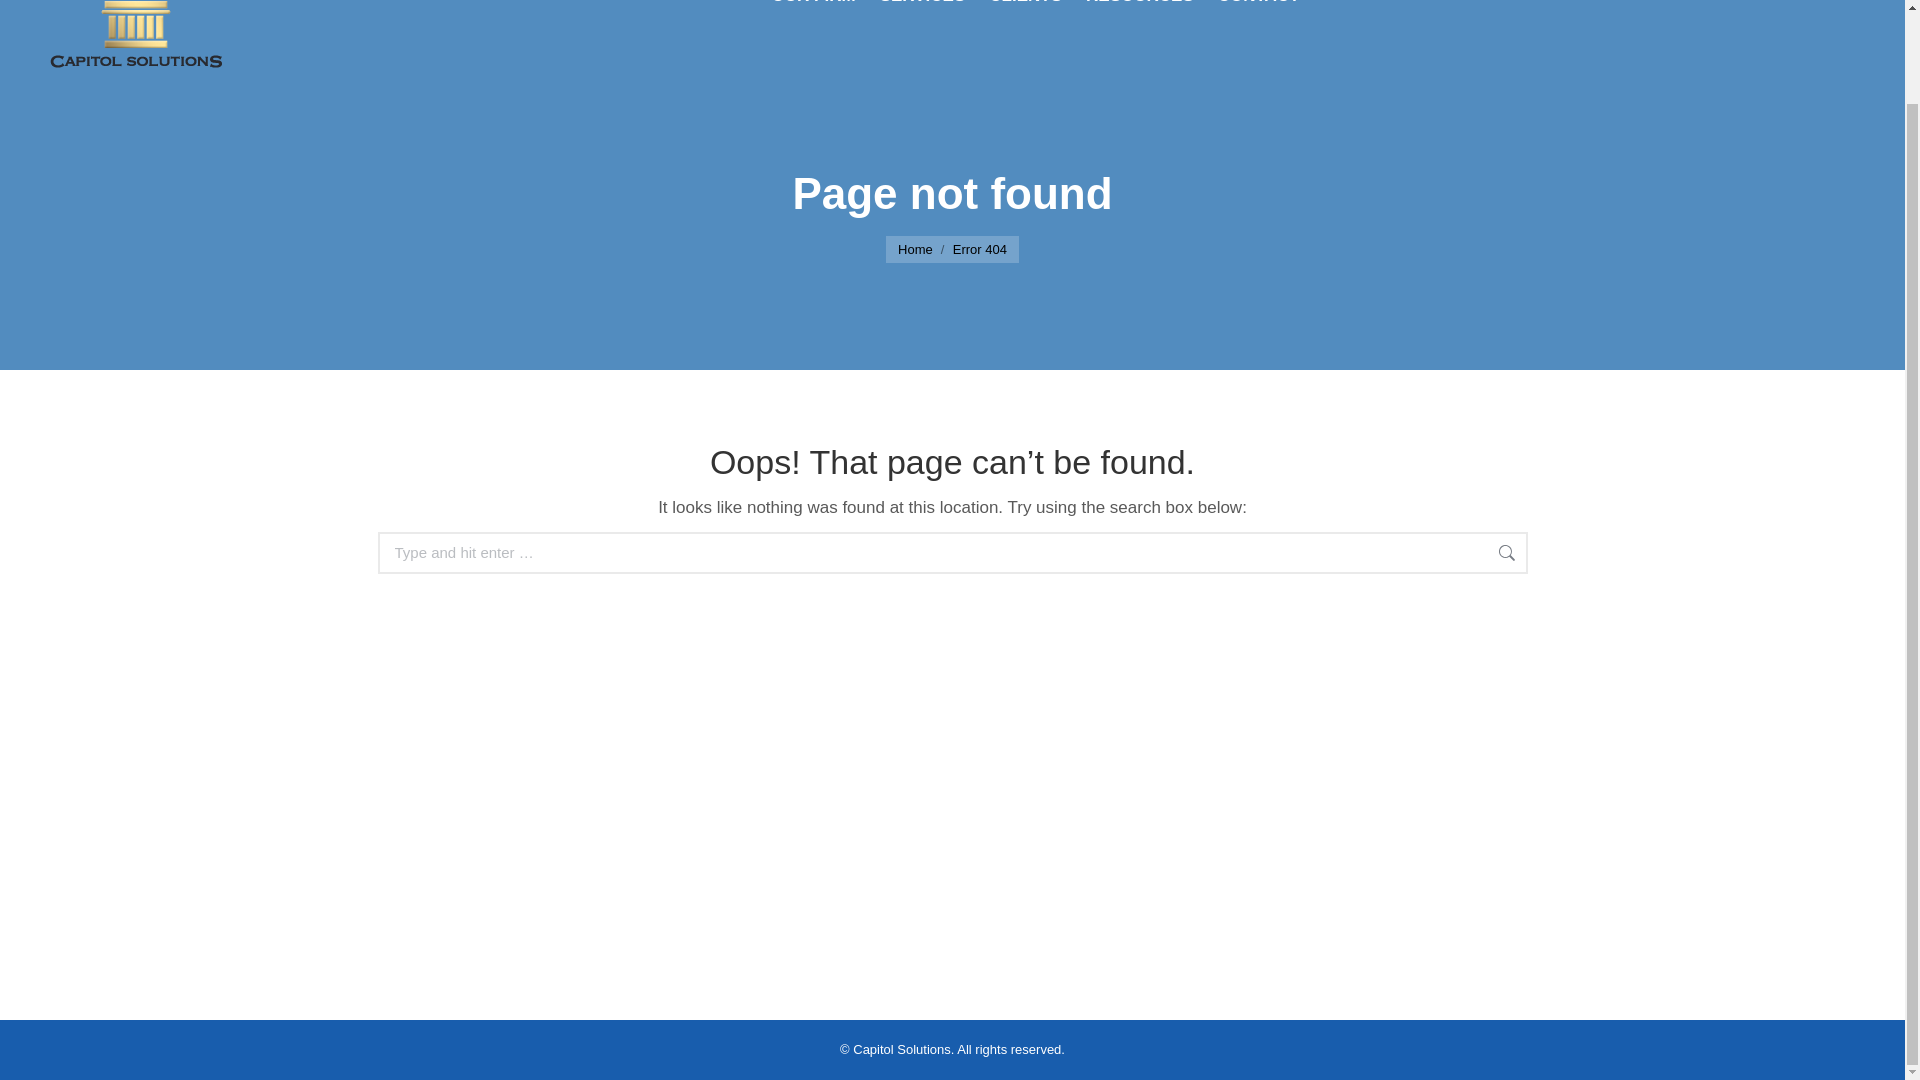 This screenshot has width=1920, height=1080. What do you see at coordinates (1025, 5) in the screenshot?
I see `CLIENTS` at bounding box center [1025, 5].